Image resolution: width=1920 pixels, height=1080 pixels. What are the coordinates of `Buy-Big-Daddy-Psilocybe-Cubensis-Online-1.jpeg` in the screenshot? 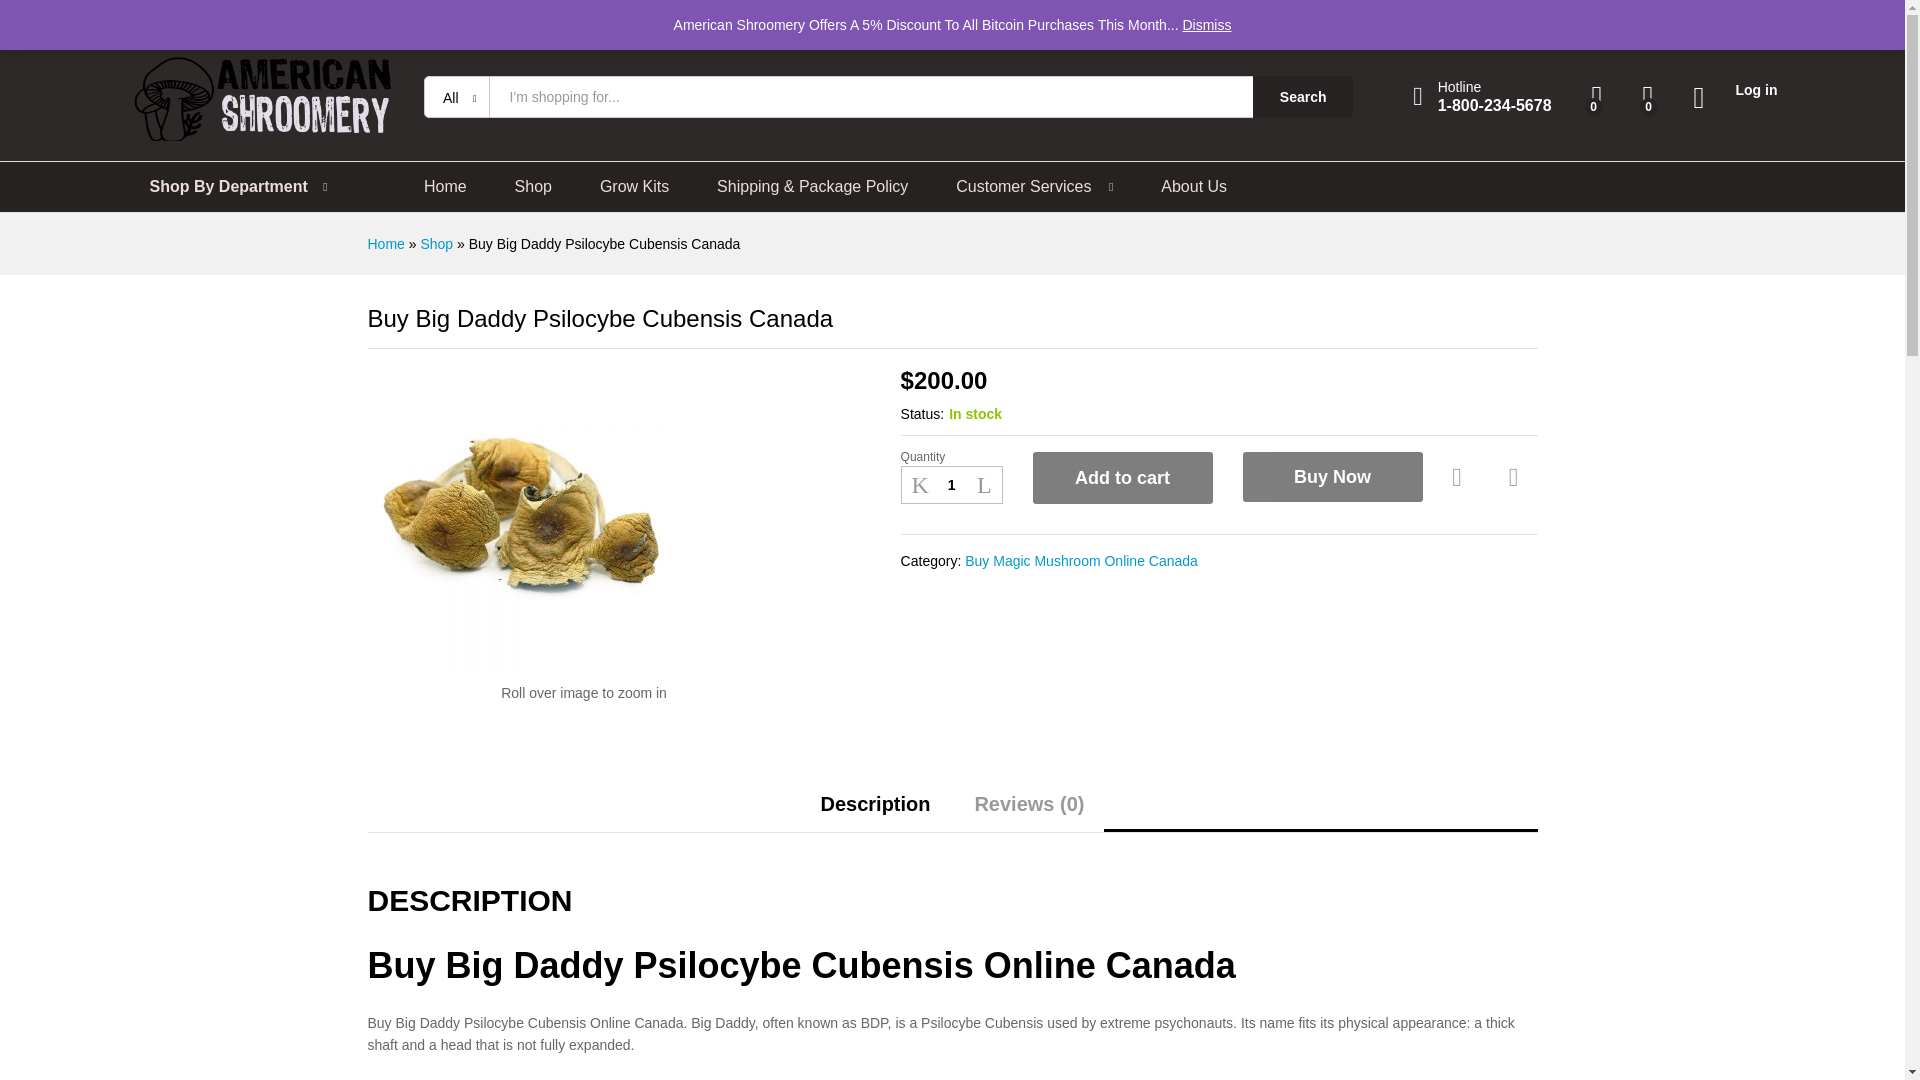 It's located at (518, 518).